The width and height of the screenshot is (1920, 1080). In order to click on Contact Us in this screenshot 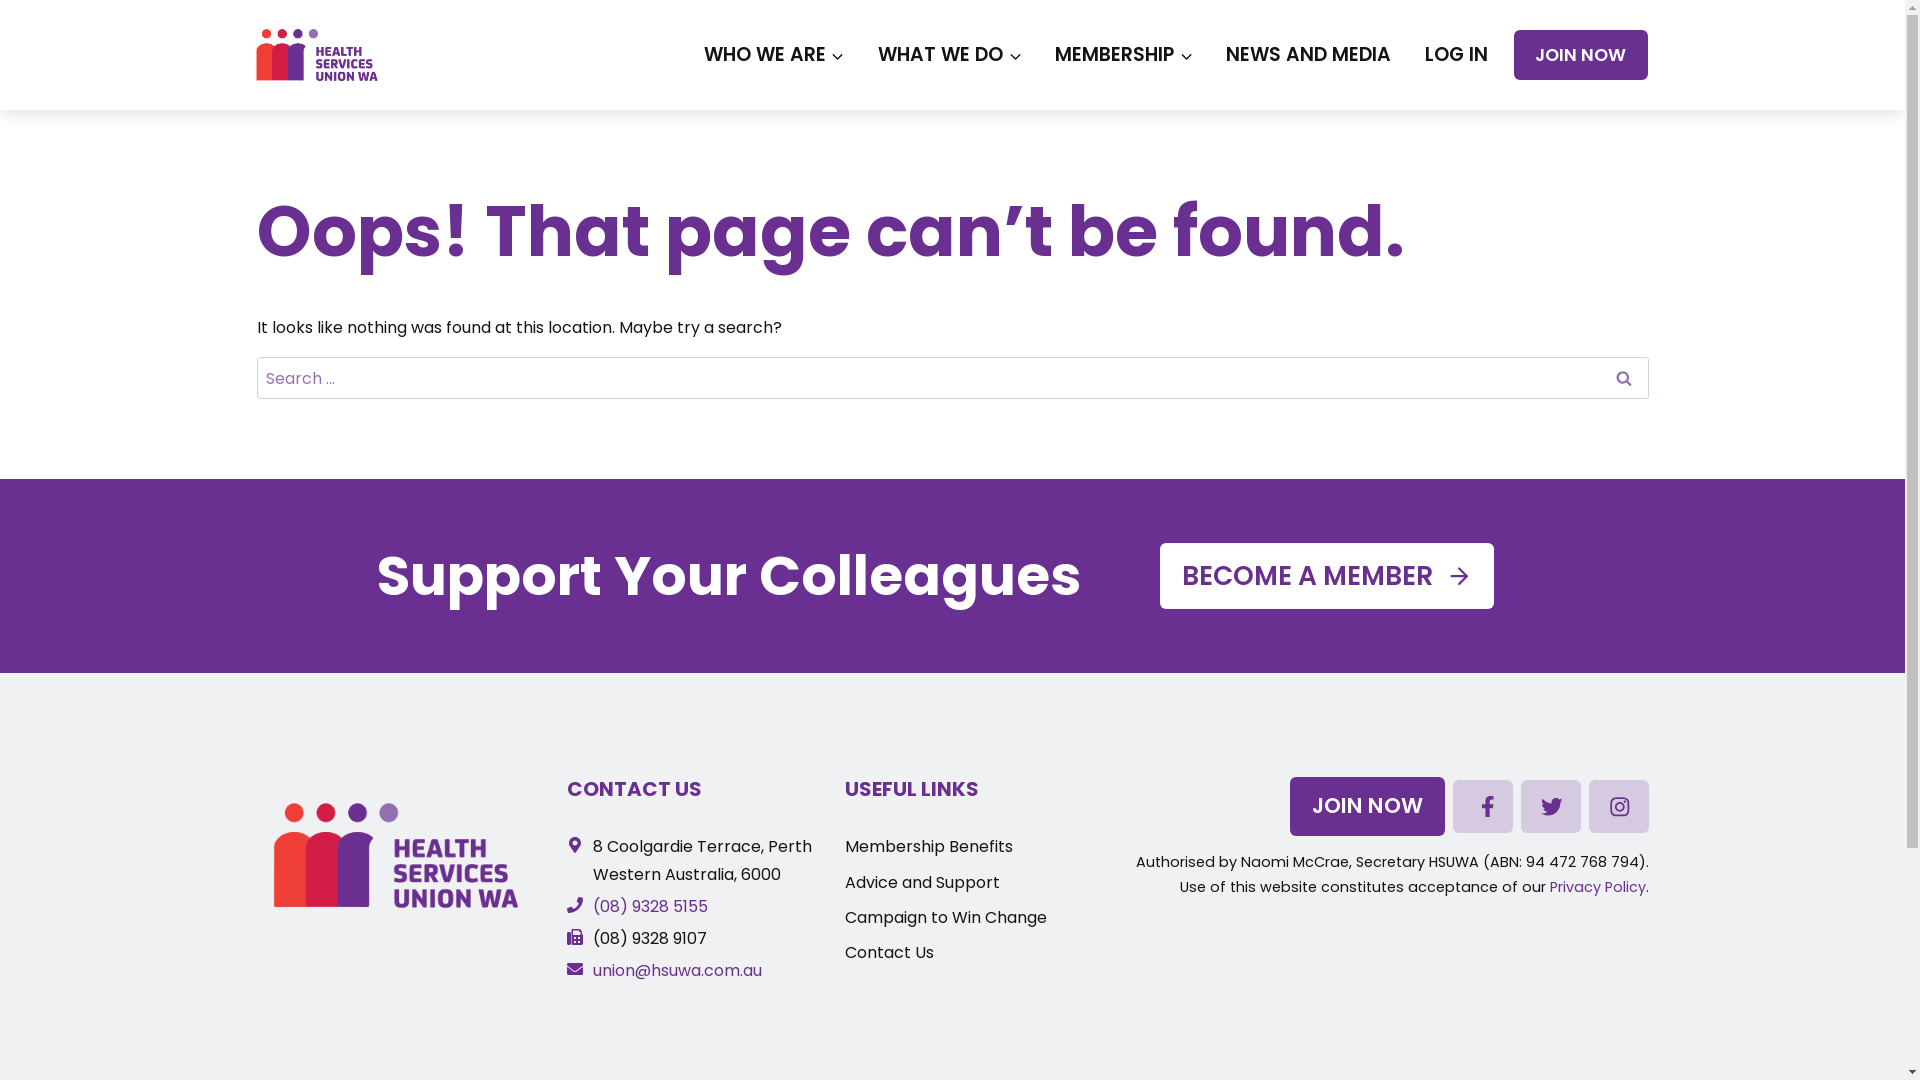, I will do `click(890, 952)`.